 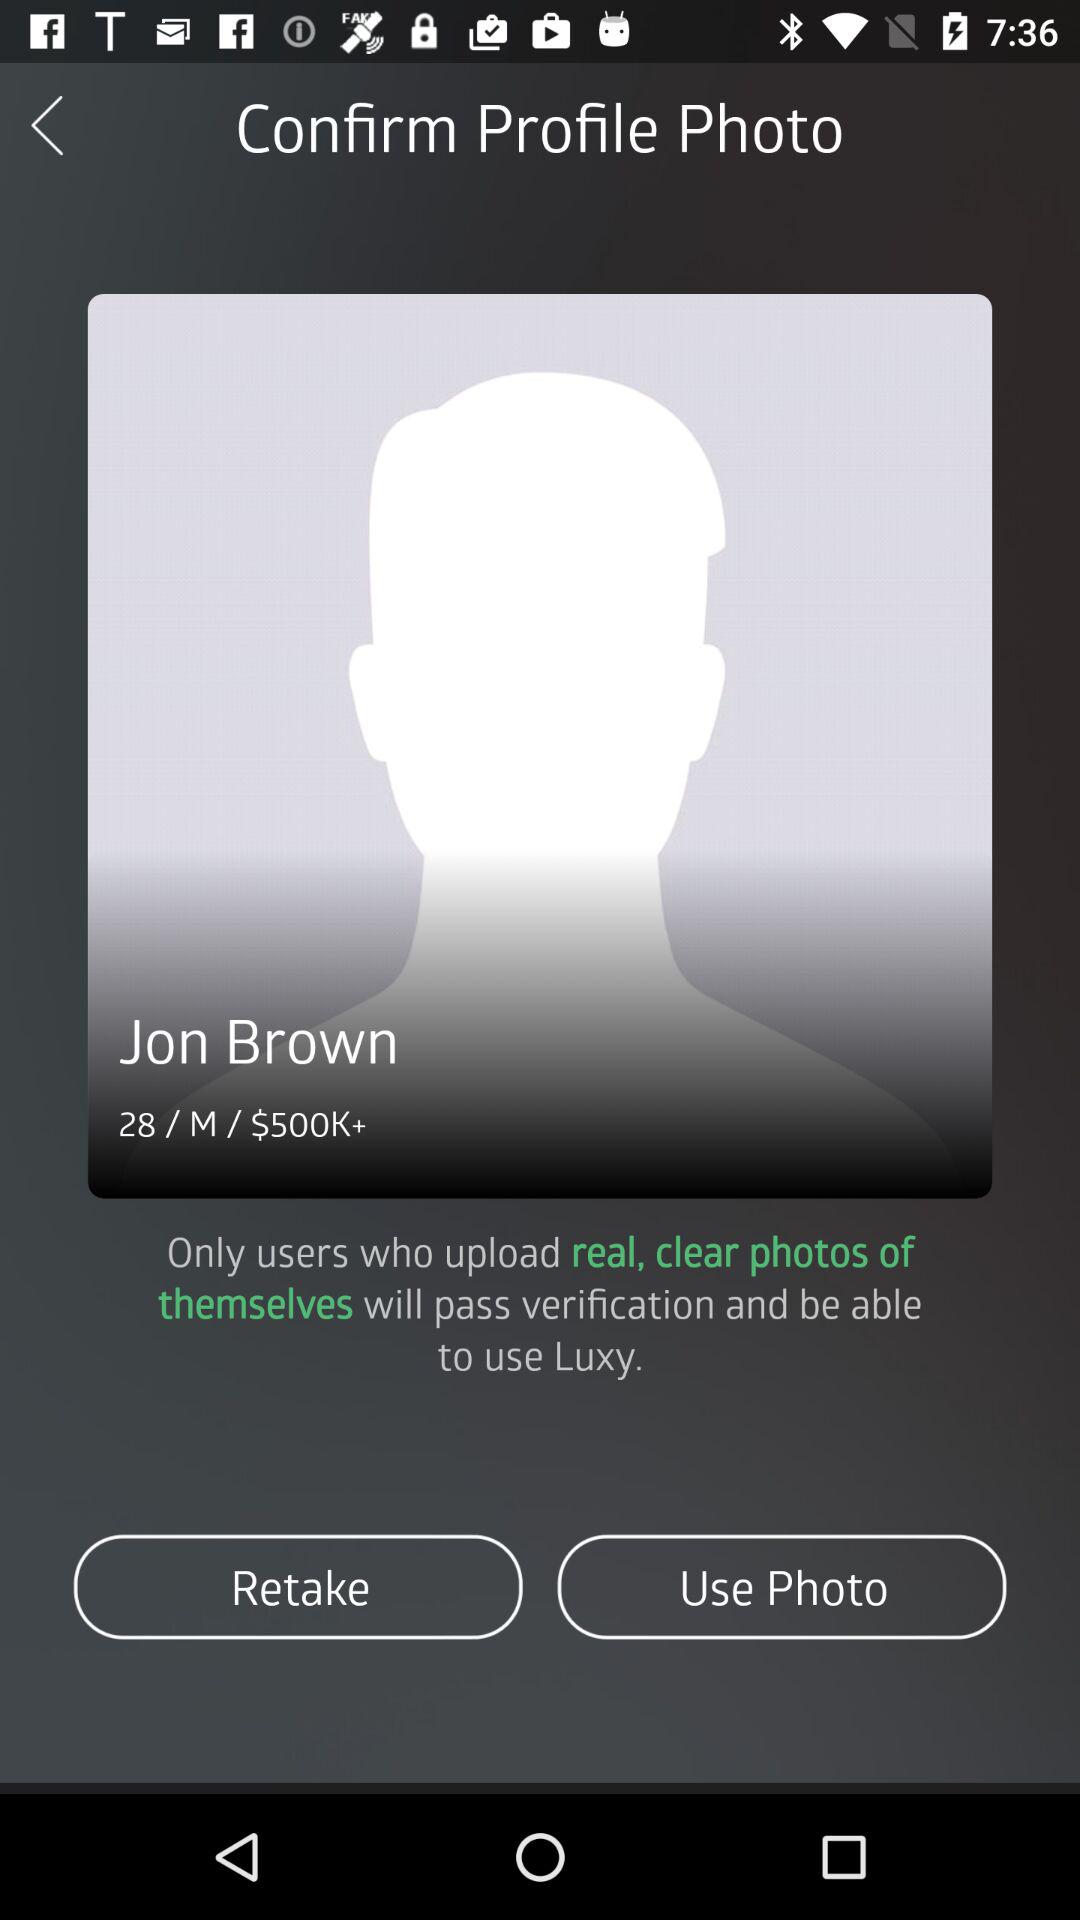 I want to click on current profile photo, so click(x=540, y=746).